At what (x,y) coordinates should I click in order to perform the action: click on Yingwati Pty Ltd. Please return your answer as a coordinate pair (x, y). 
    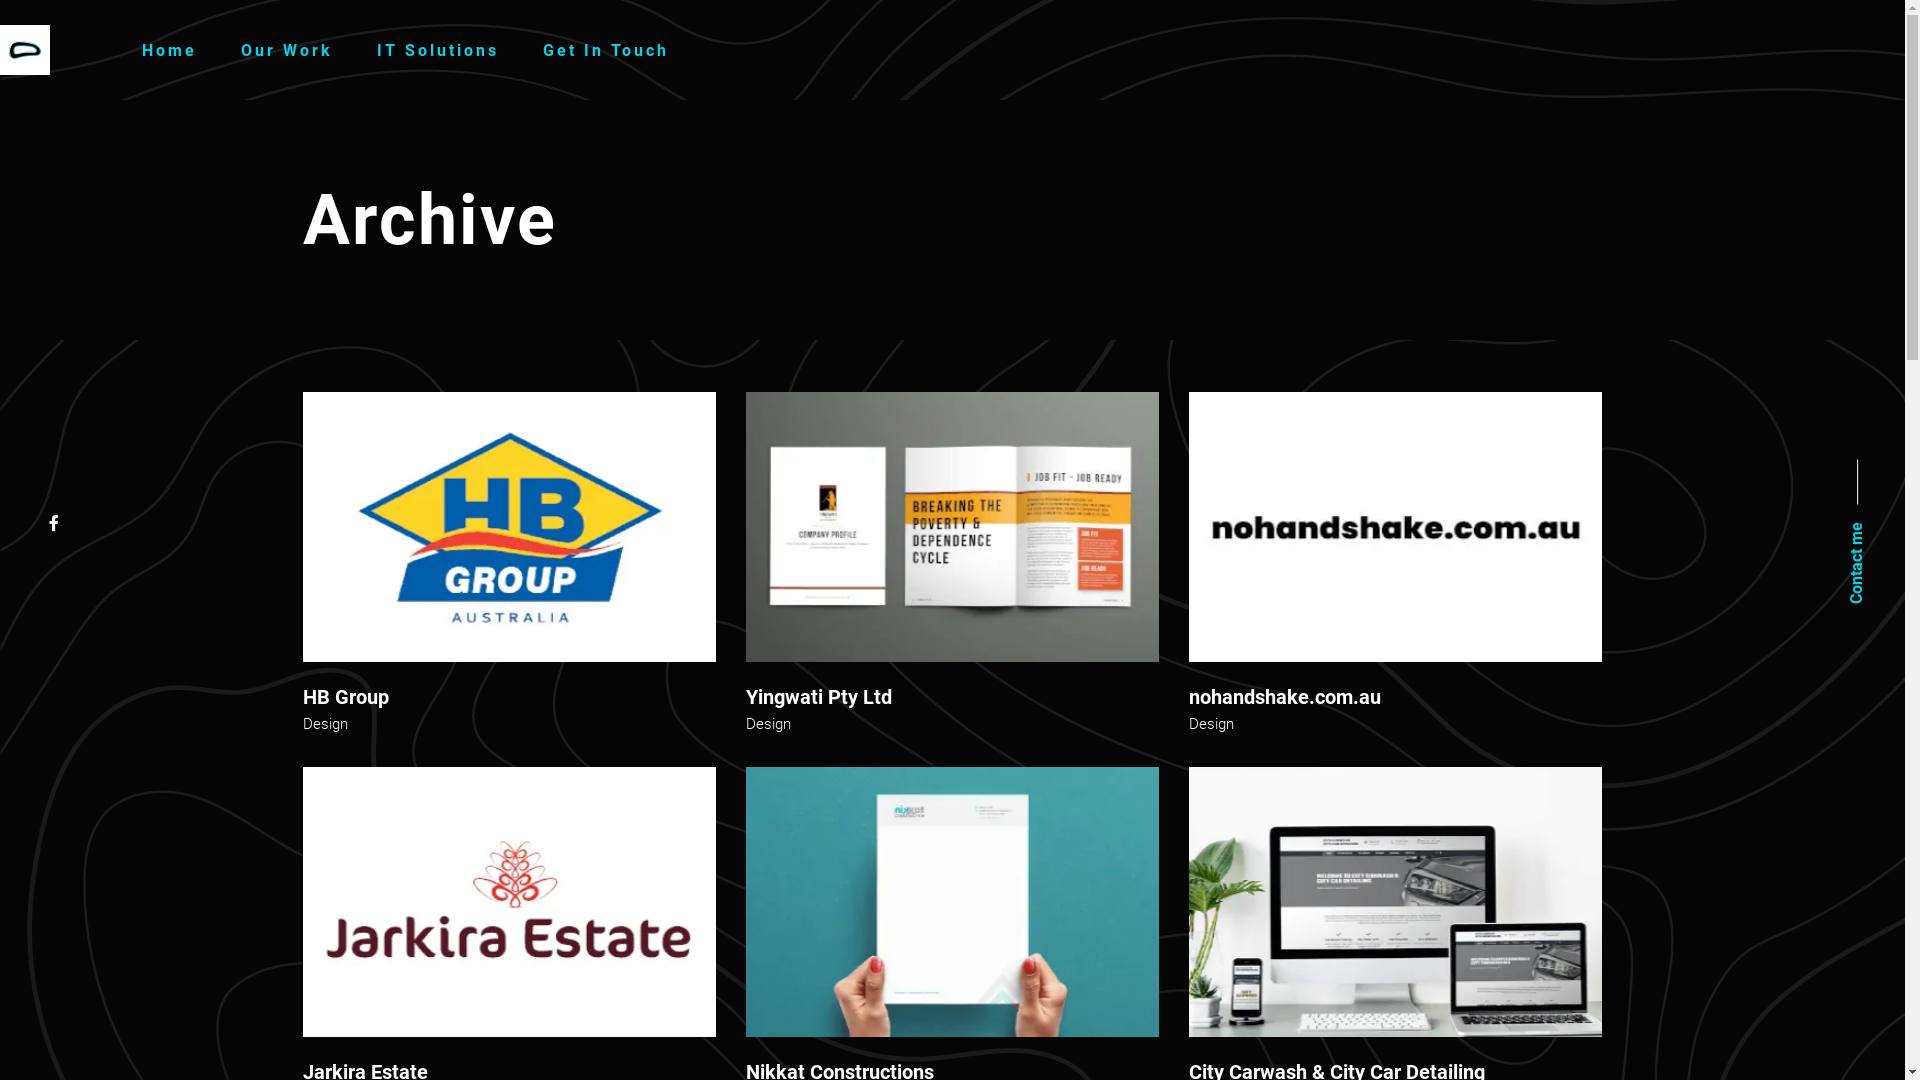
    Looking at the image, I should click on (819, 697).